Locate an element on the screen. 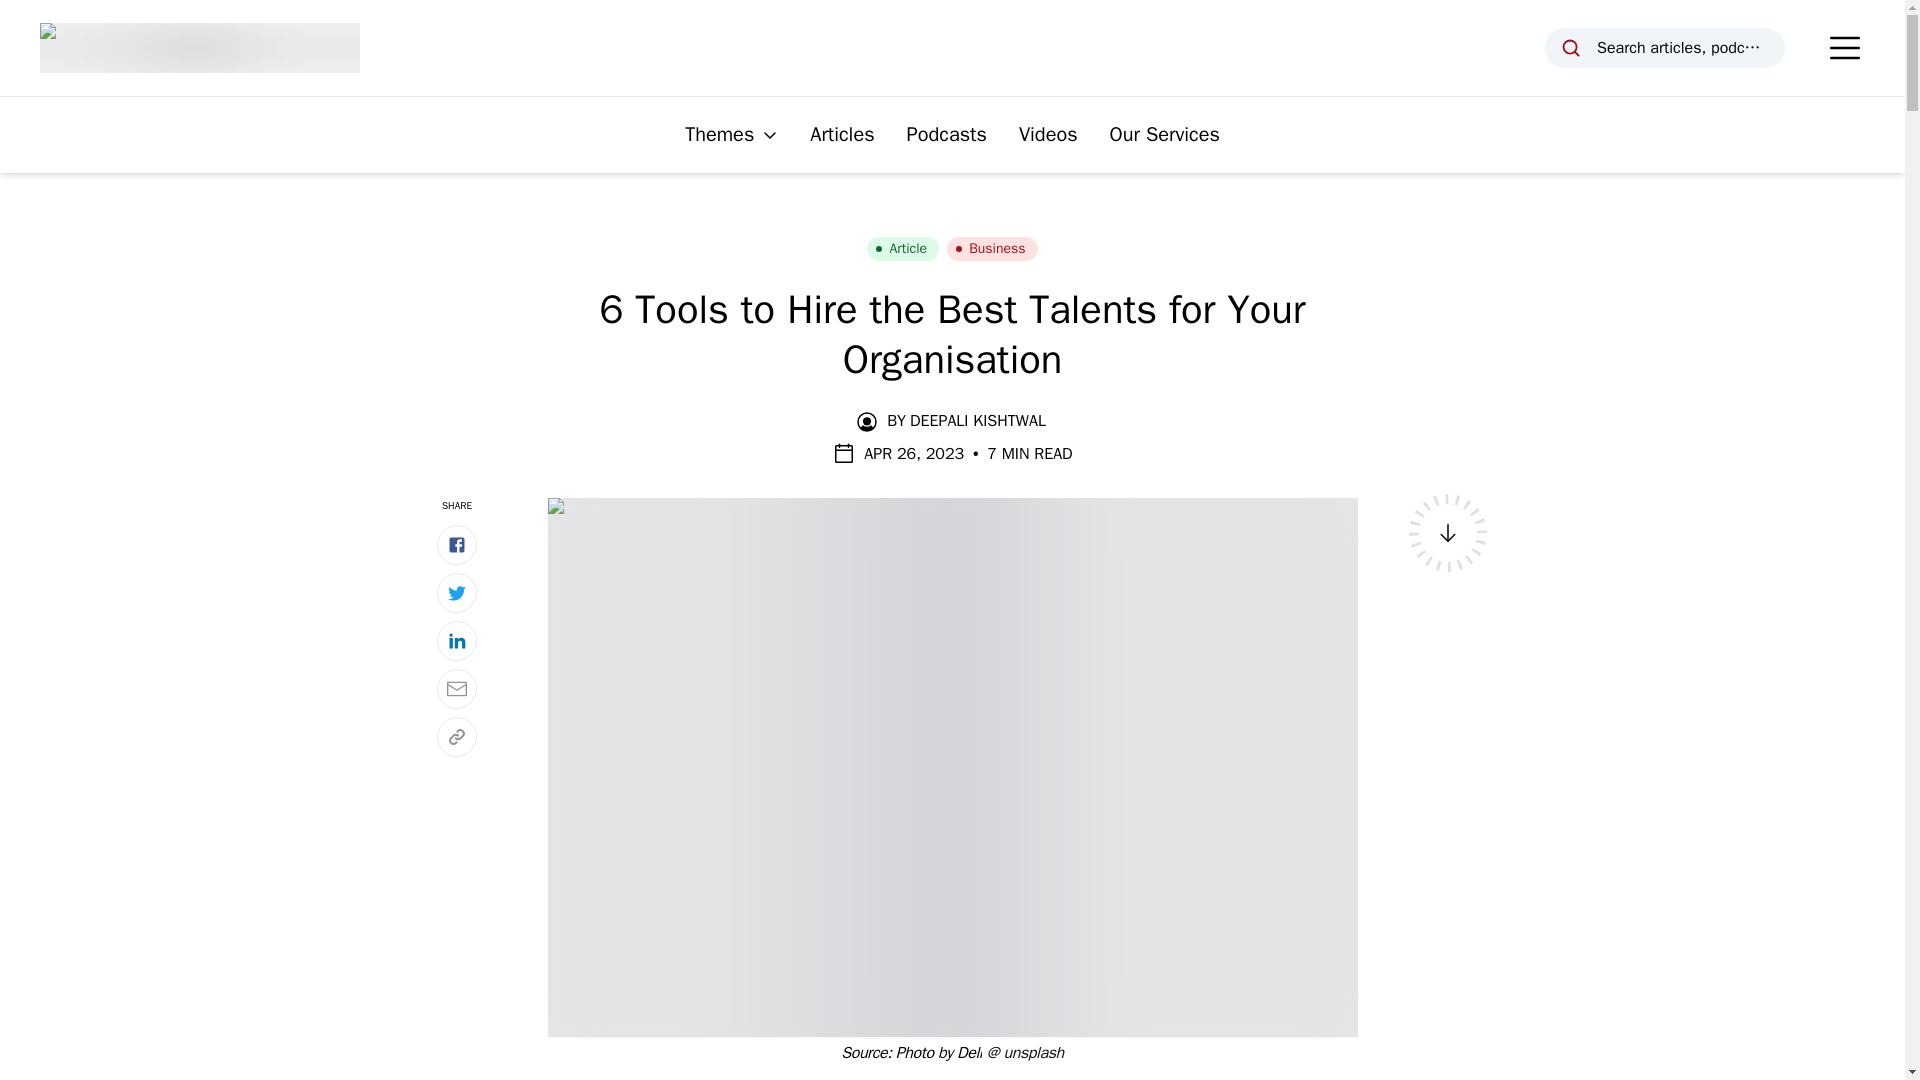 This screenshot has height=1080, width=1920. Our Services is located at coordinates (1164, 134).